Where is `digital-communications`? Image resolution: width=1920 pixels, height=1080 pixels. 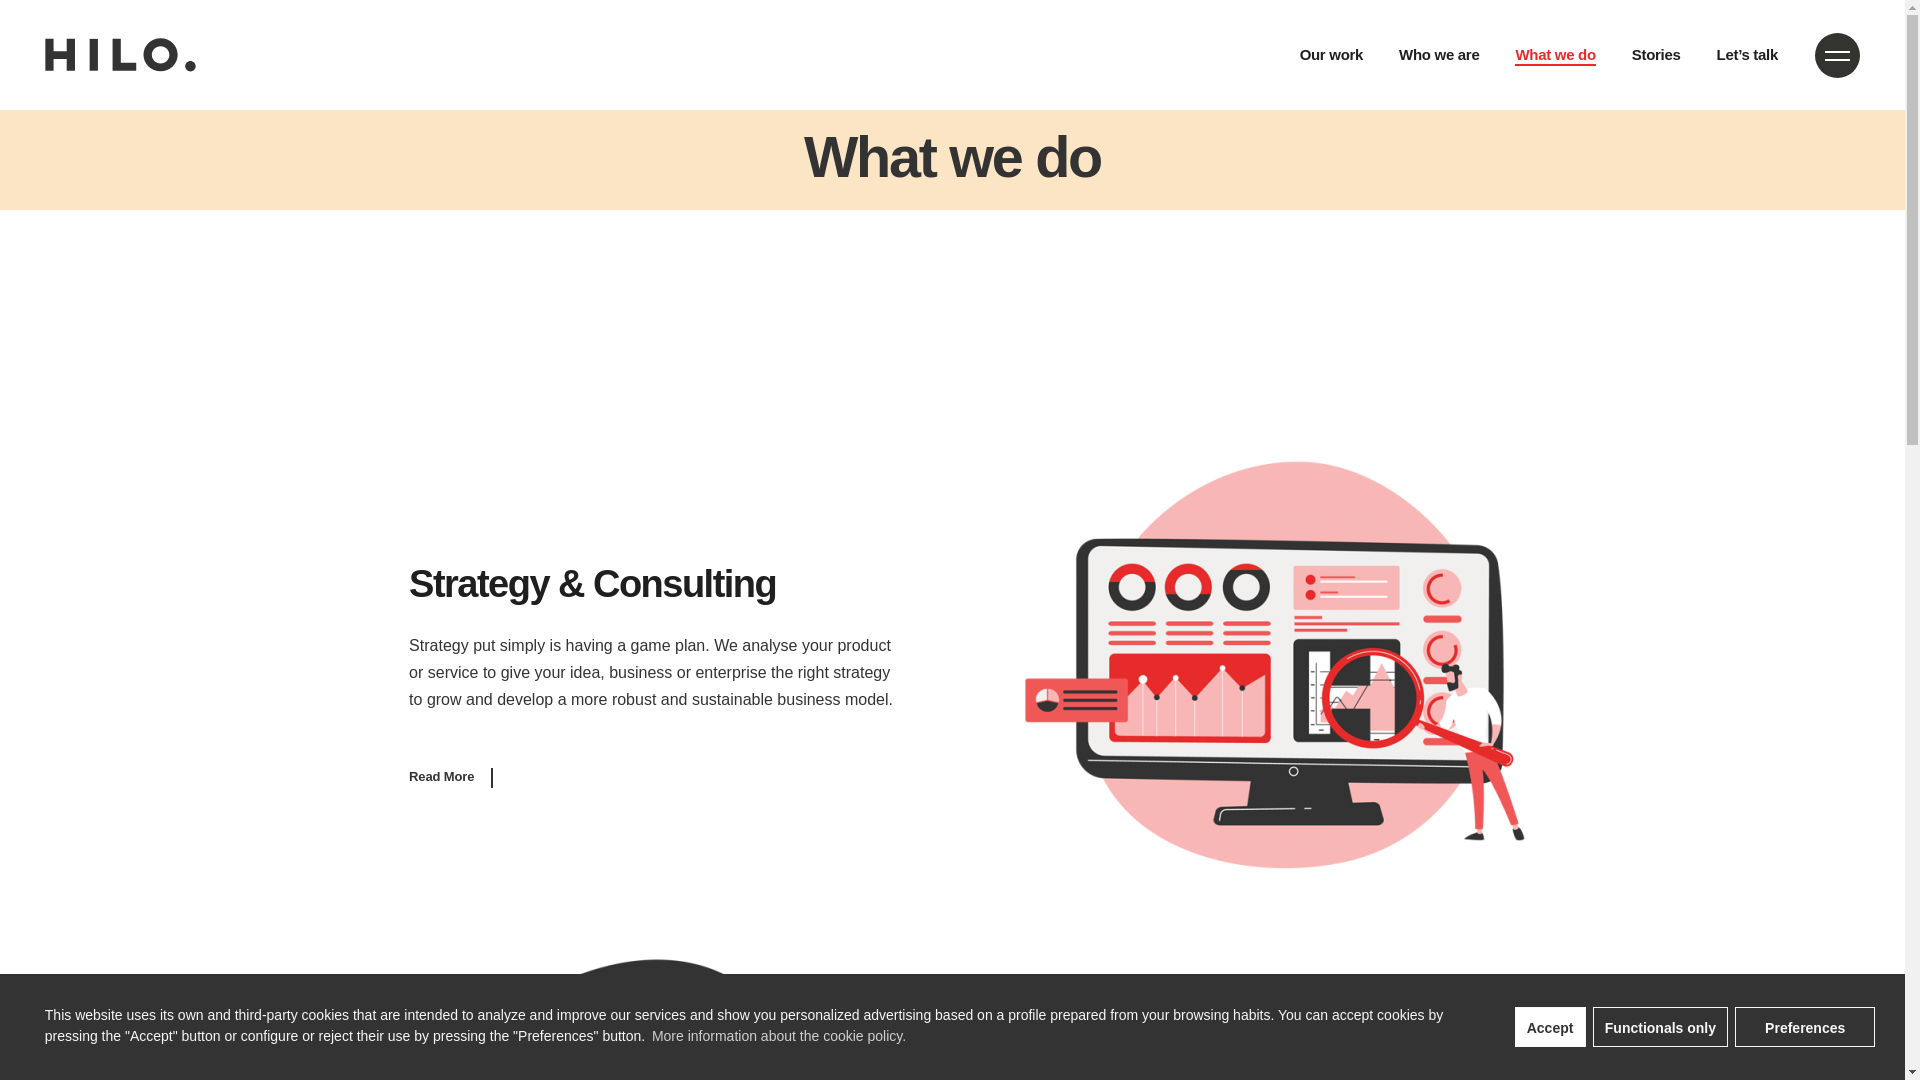
digital-communications is located at coordinates (626, 1018).